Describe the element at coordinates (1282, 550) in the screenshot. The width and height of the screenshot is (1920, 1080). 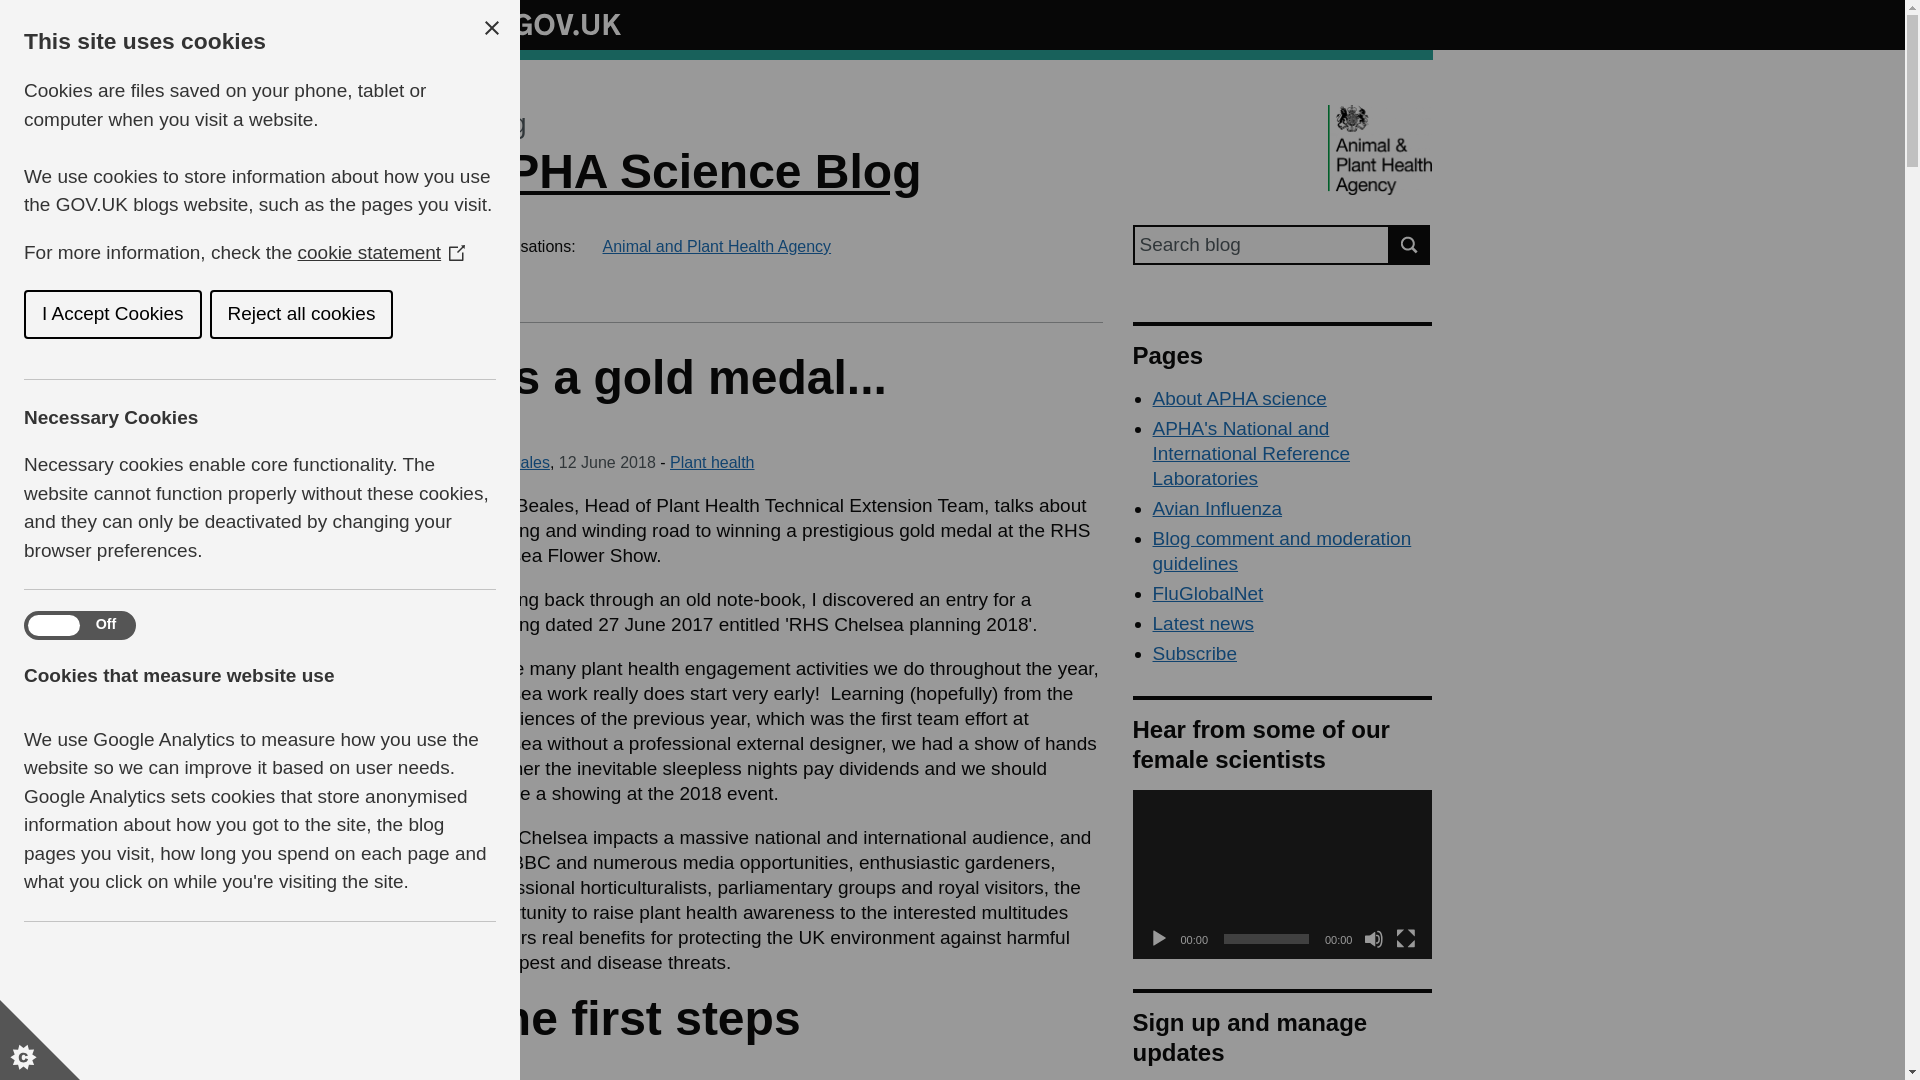
I see `Blog comment and moderation guidelines` at that location.